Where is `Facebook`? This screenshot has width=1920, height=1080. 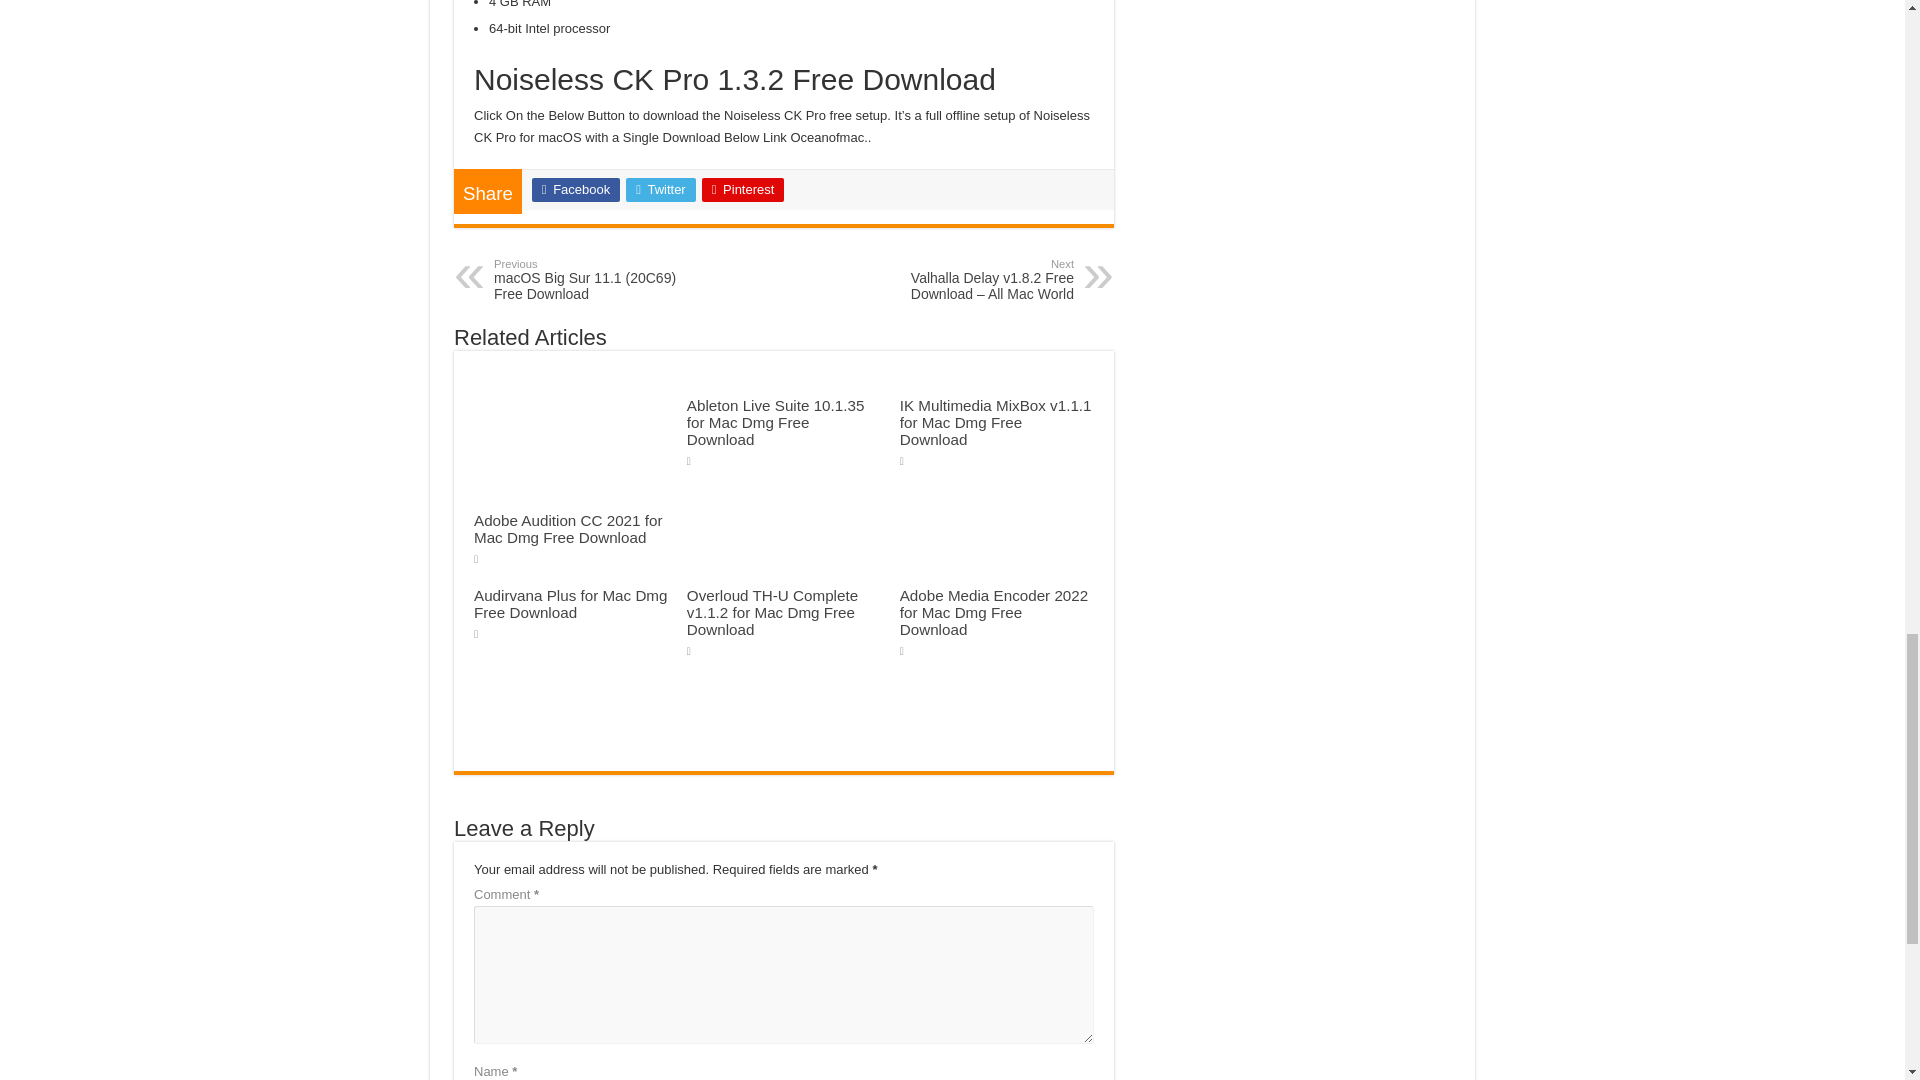
Facebook is located at coordinates (576, 190).